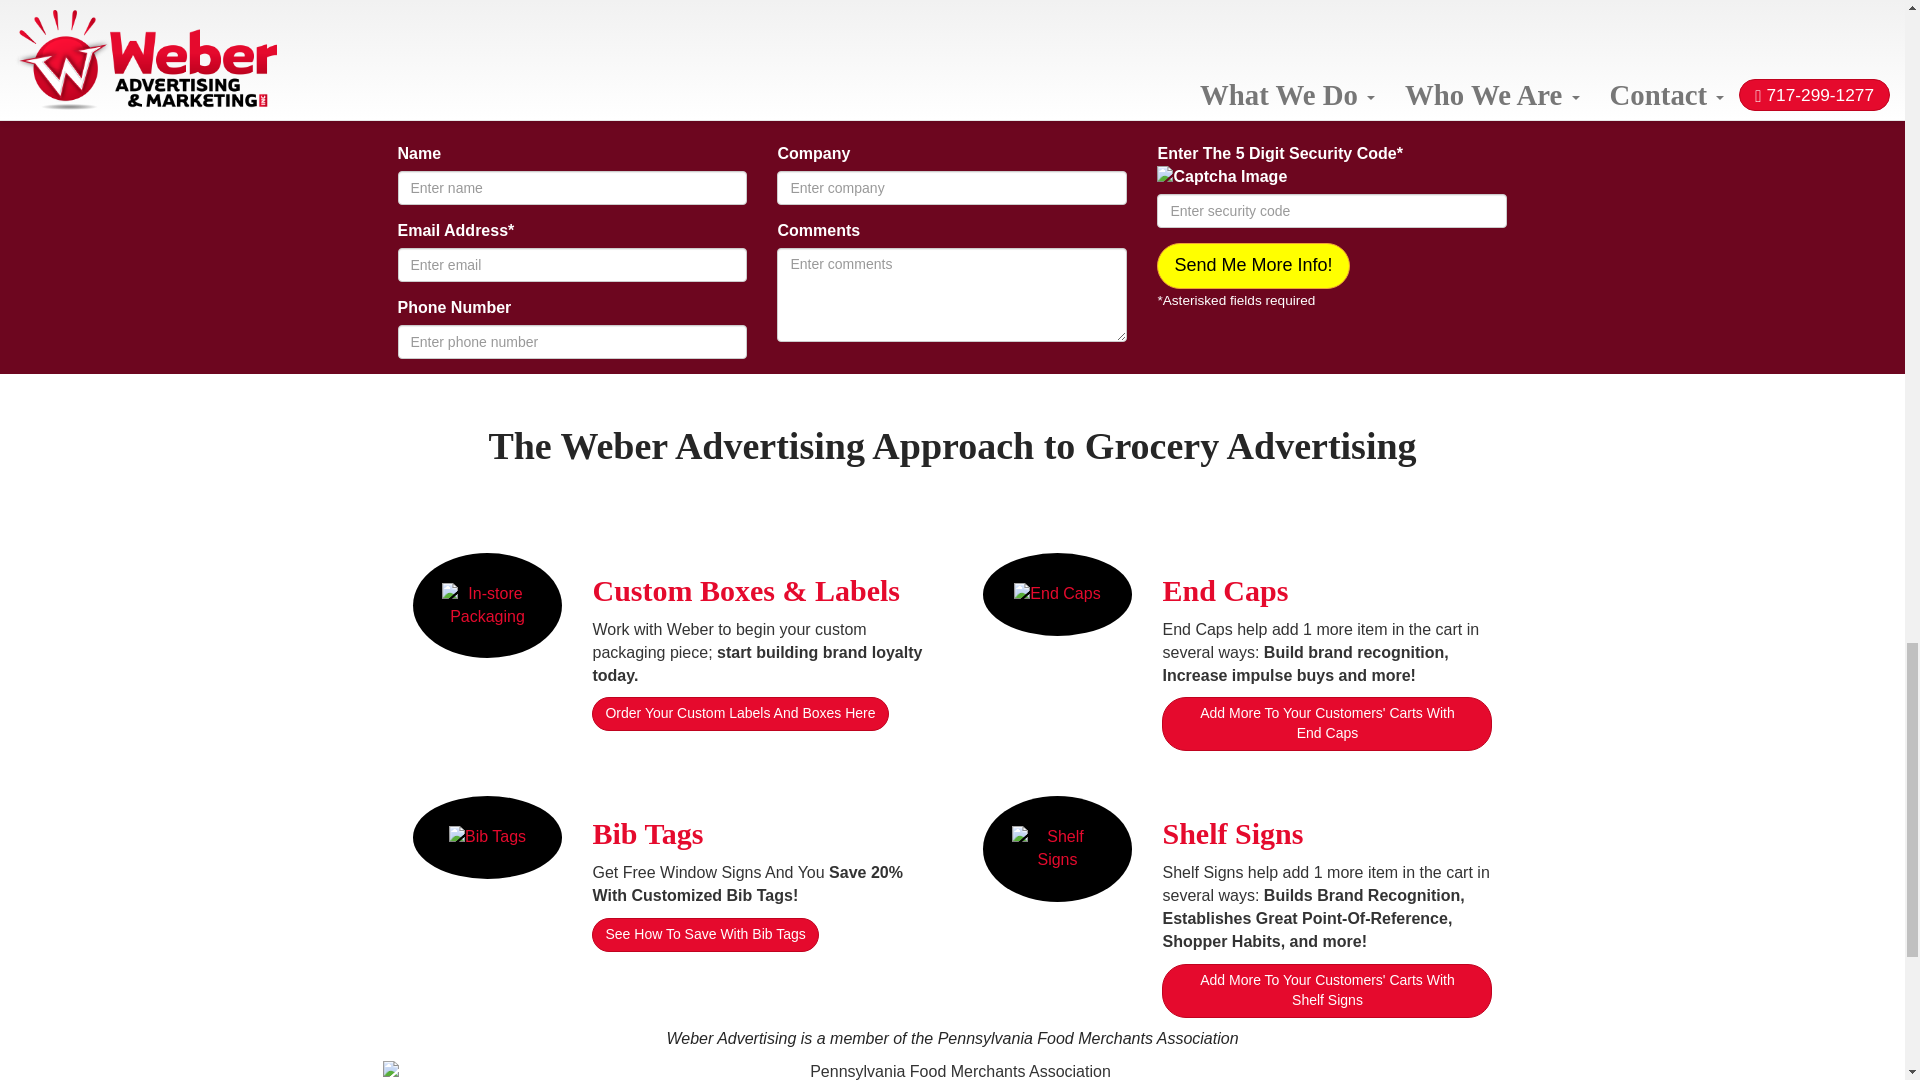 This screenshot has height=1080, width=1920. What do you see at coordinates (1232, 832) in the screenshot?
I see `Shelf Signs` at bounding box center [1232, 832].